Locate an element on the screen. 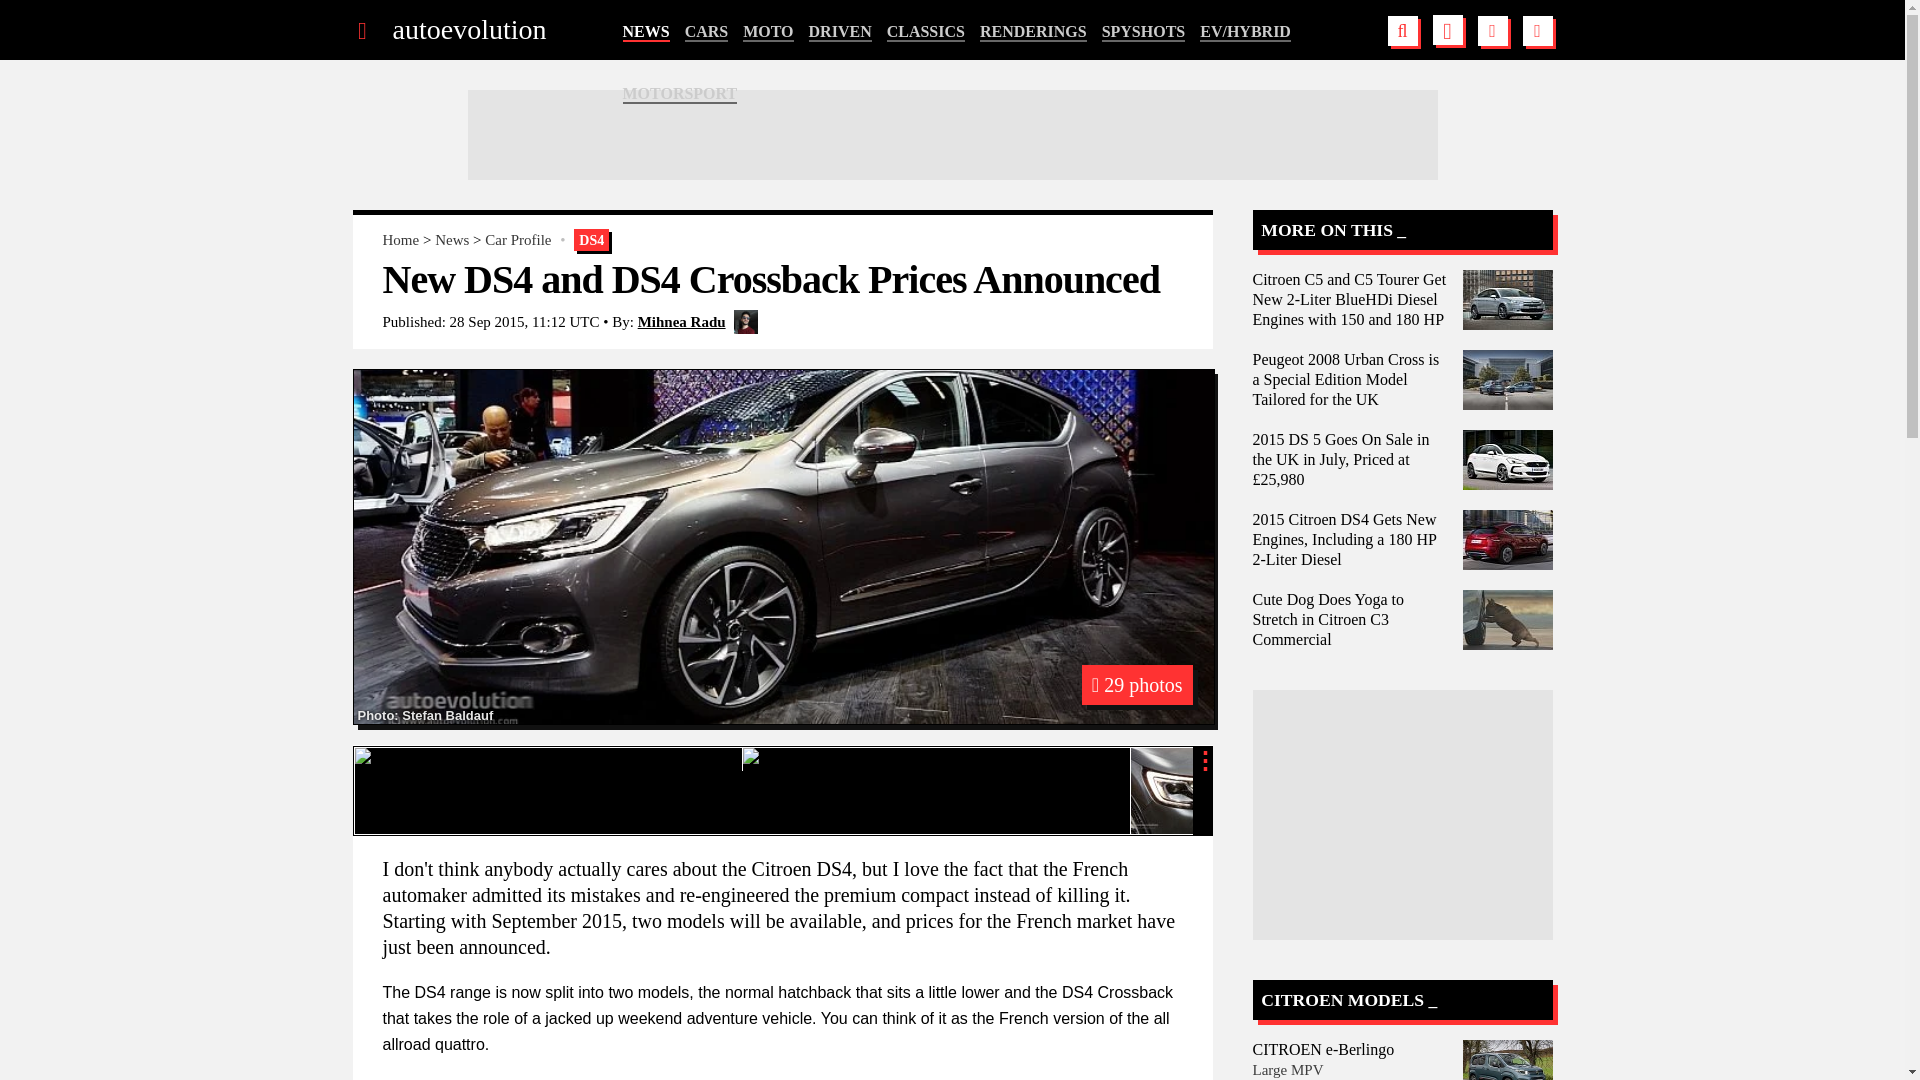 The image size is (1920, 1080). CLASSICS is located at coordinates (926, 32).